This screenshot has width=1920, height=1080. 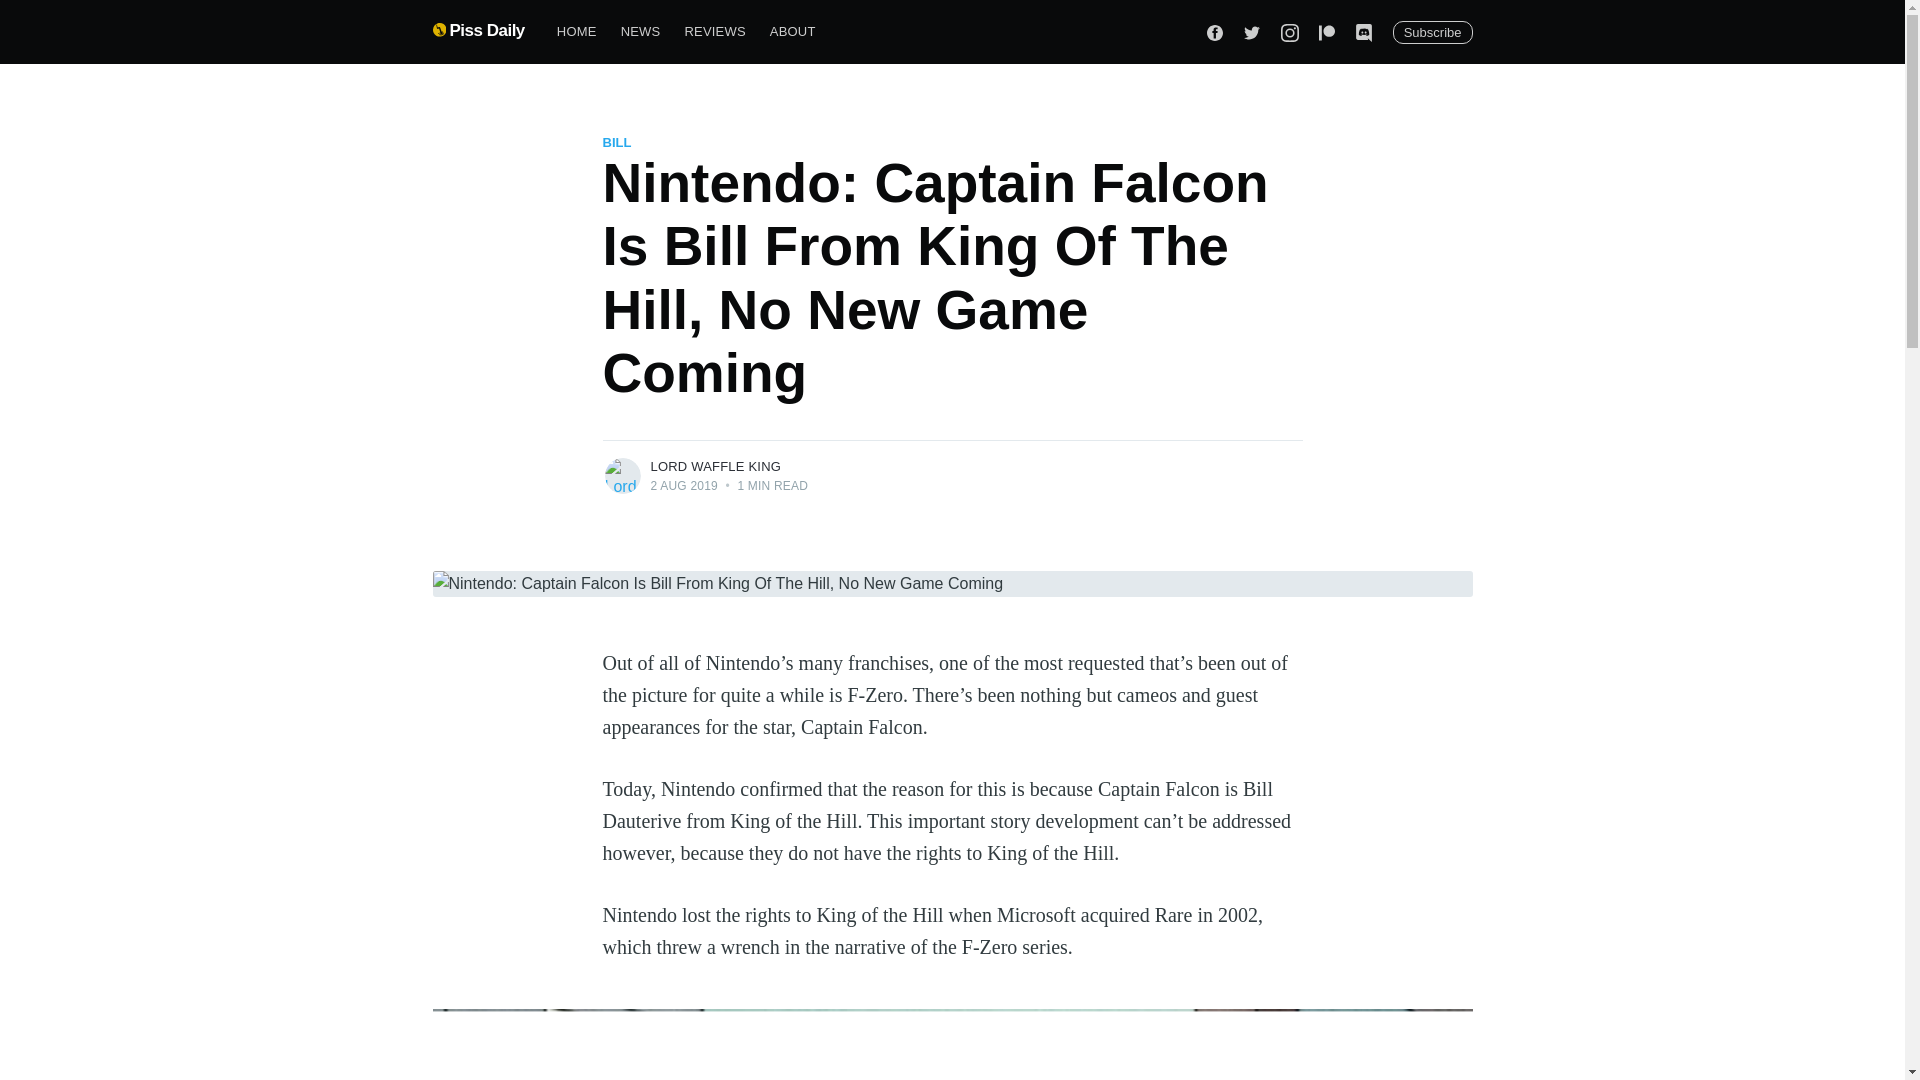 I want to click on ABOUT, so click(x=792, y=32).